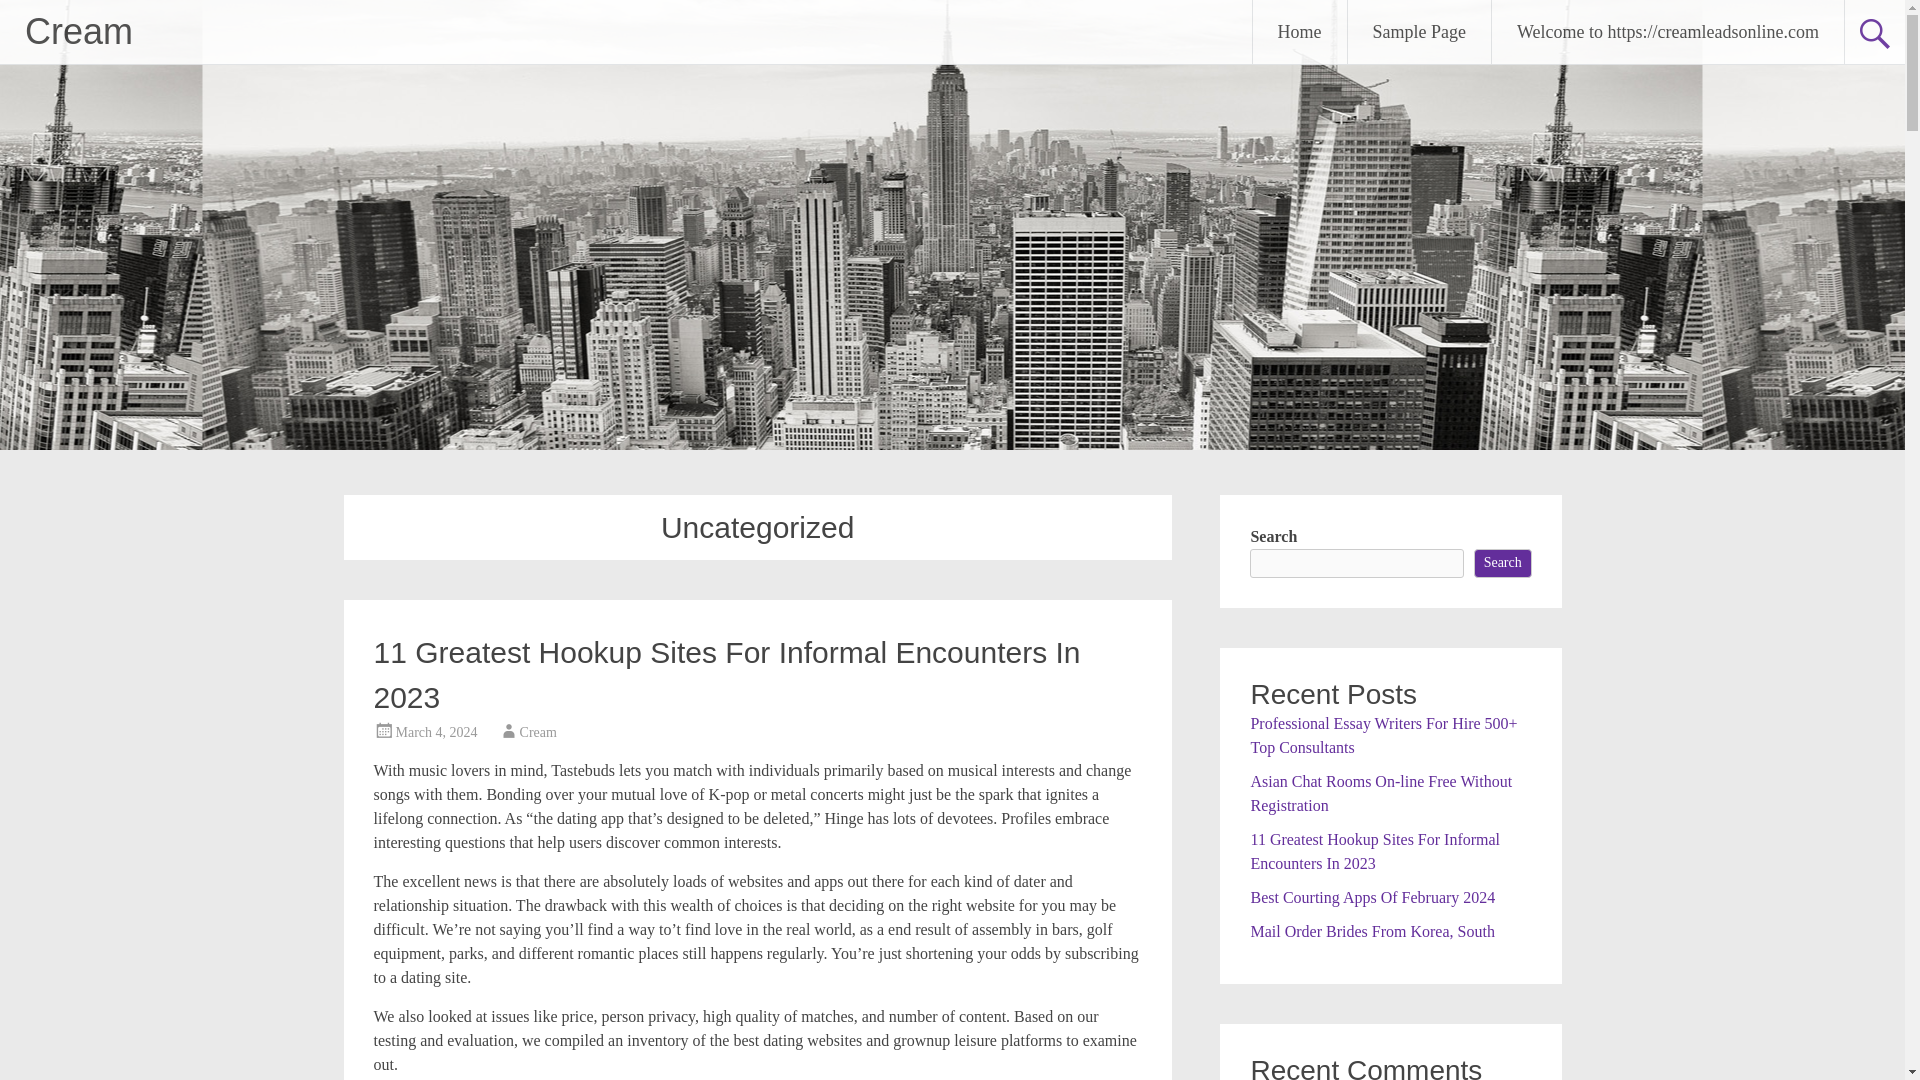 The width and height of the screenshot is (1920, 1080). Describe the element at coordinates (78, 30) in the screenshot. I see `Cream` at that location.